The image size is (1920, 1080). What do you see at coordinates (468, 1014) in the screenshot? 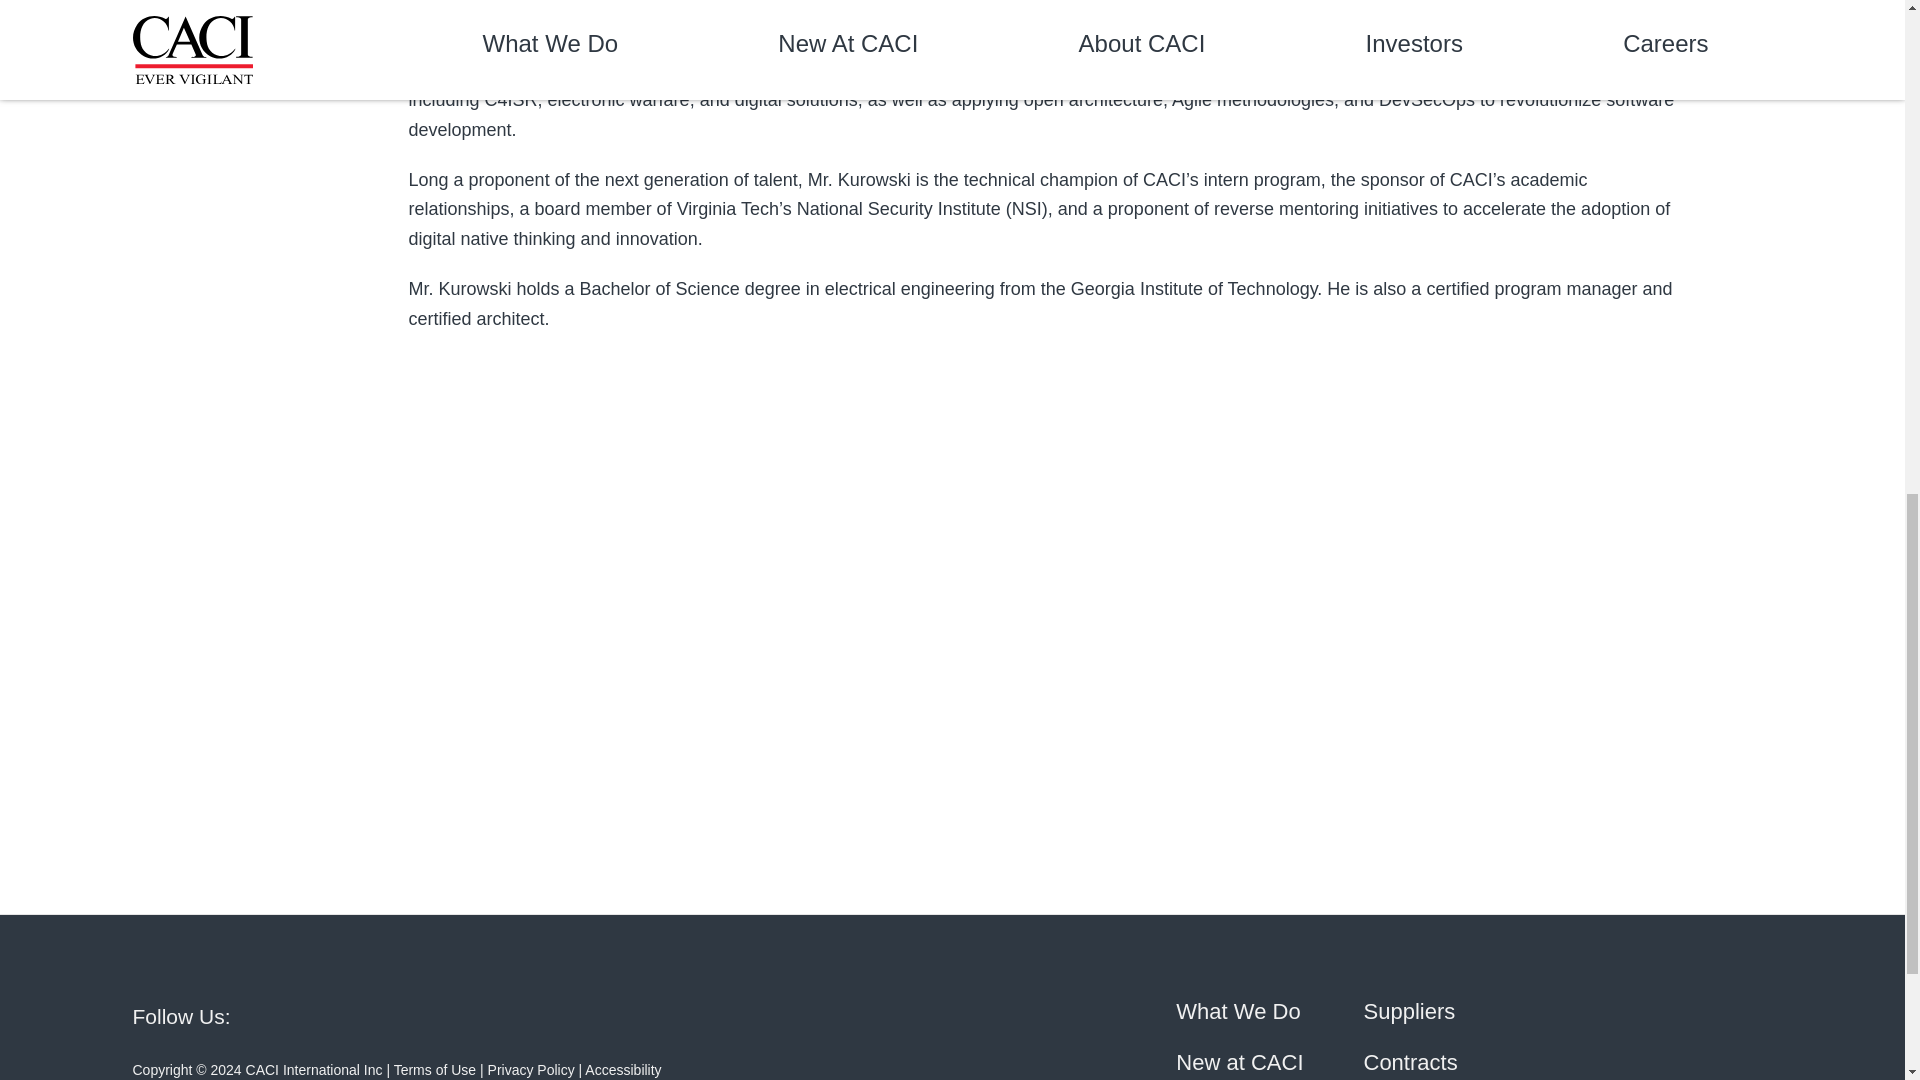
I see `Twitter` at bounding box center [468, 1014].